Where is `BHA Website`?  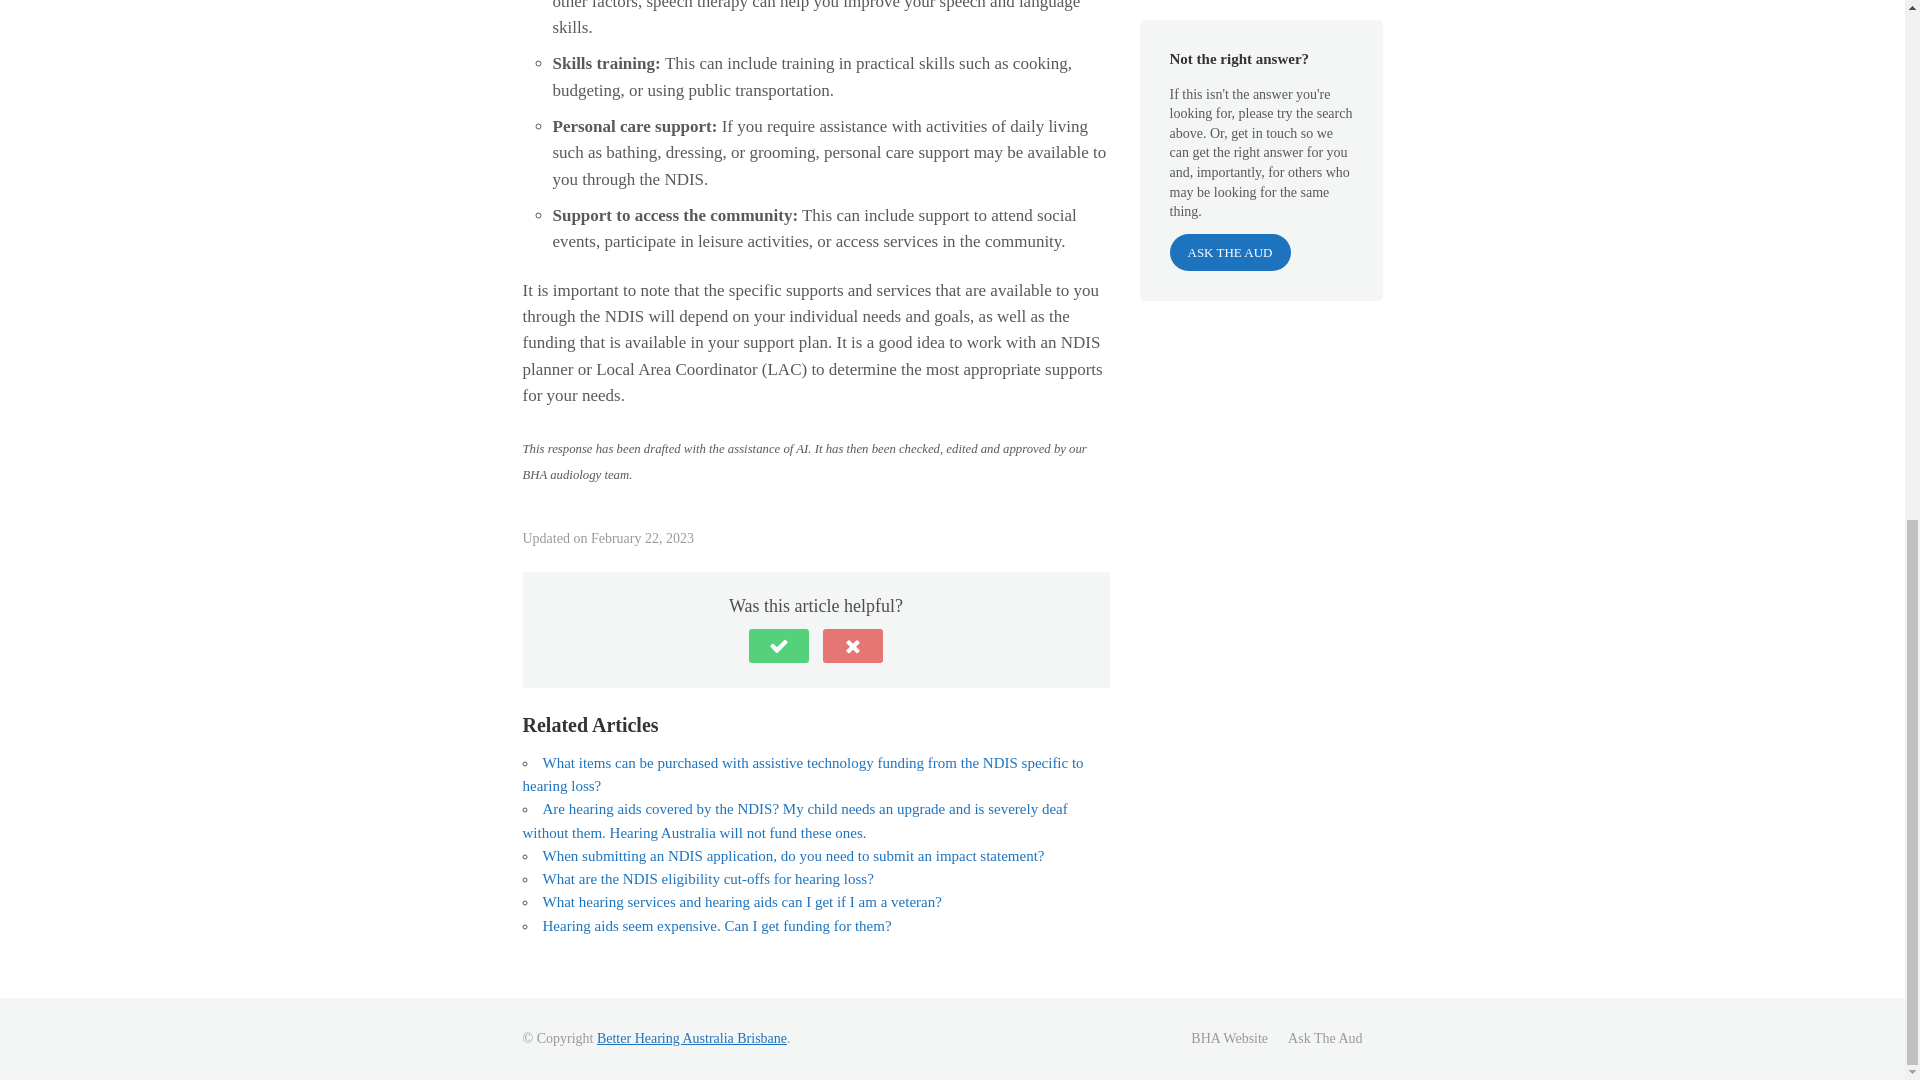
BHA Website is located at coordinates (1228, 1038).